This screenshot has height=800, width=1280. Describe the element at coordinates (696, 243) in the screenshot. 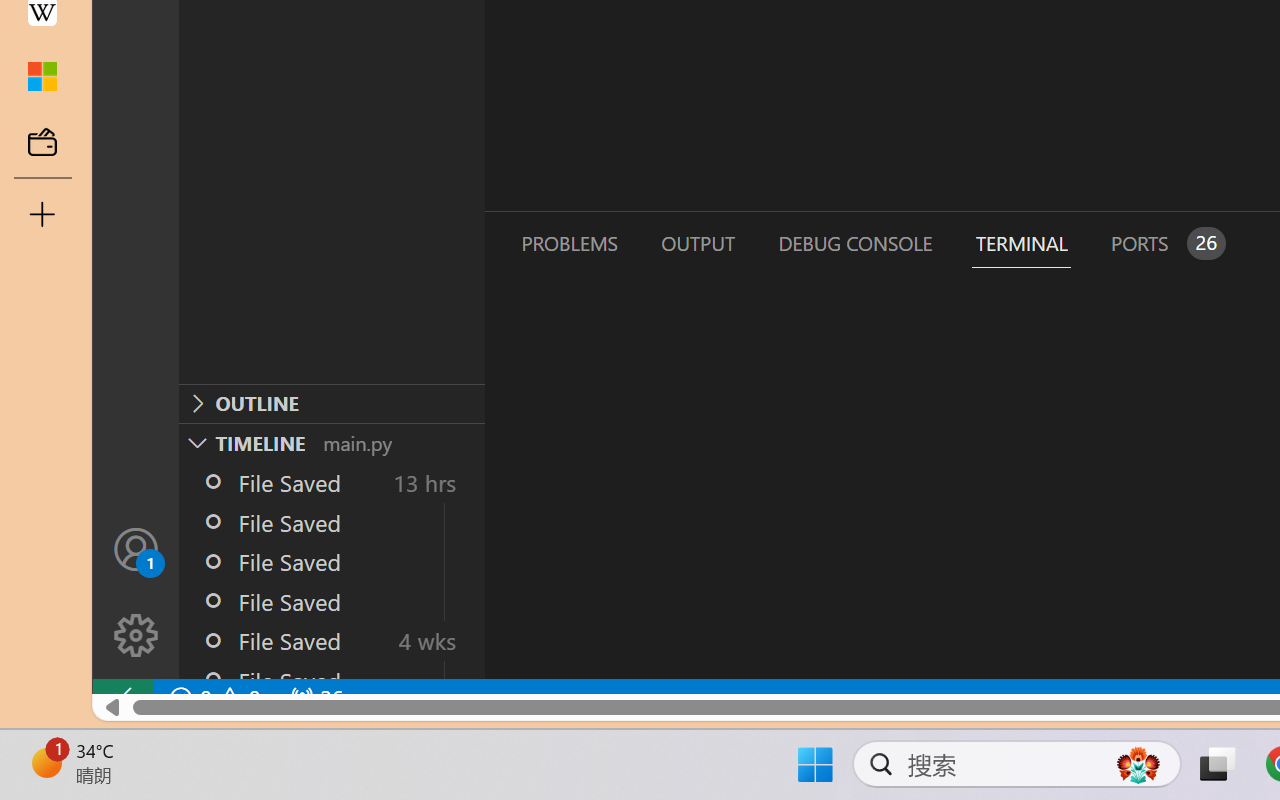

I see `Output (Ctrl+Shift+U)` at that location.